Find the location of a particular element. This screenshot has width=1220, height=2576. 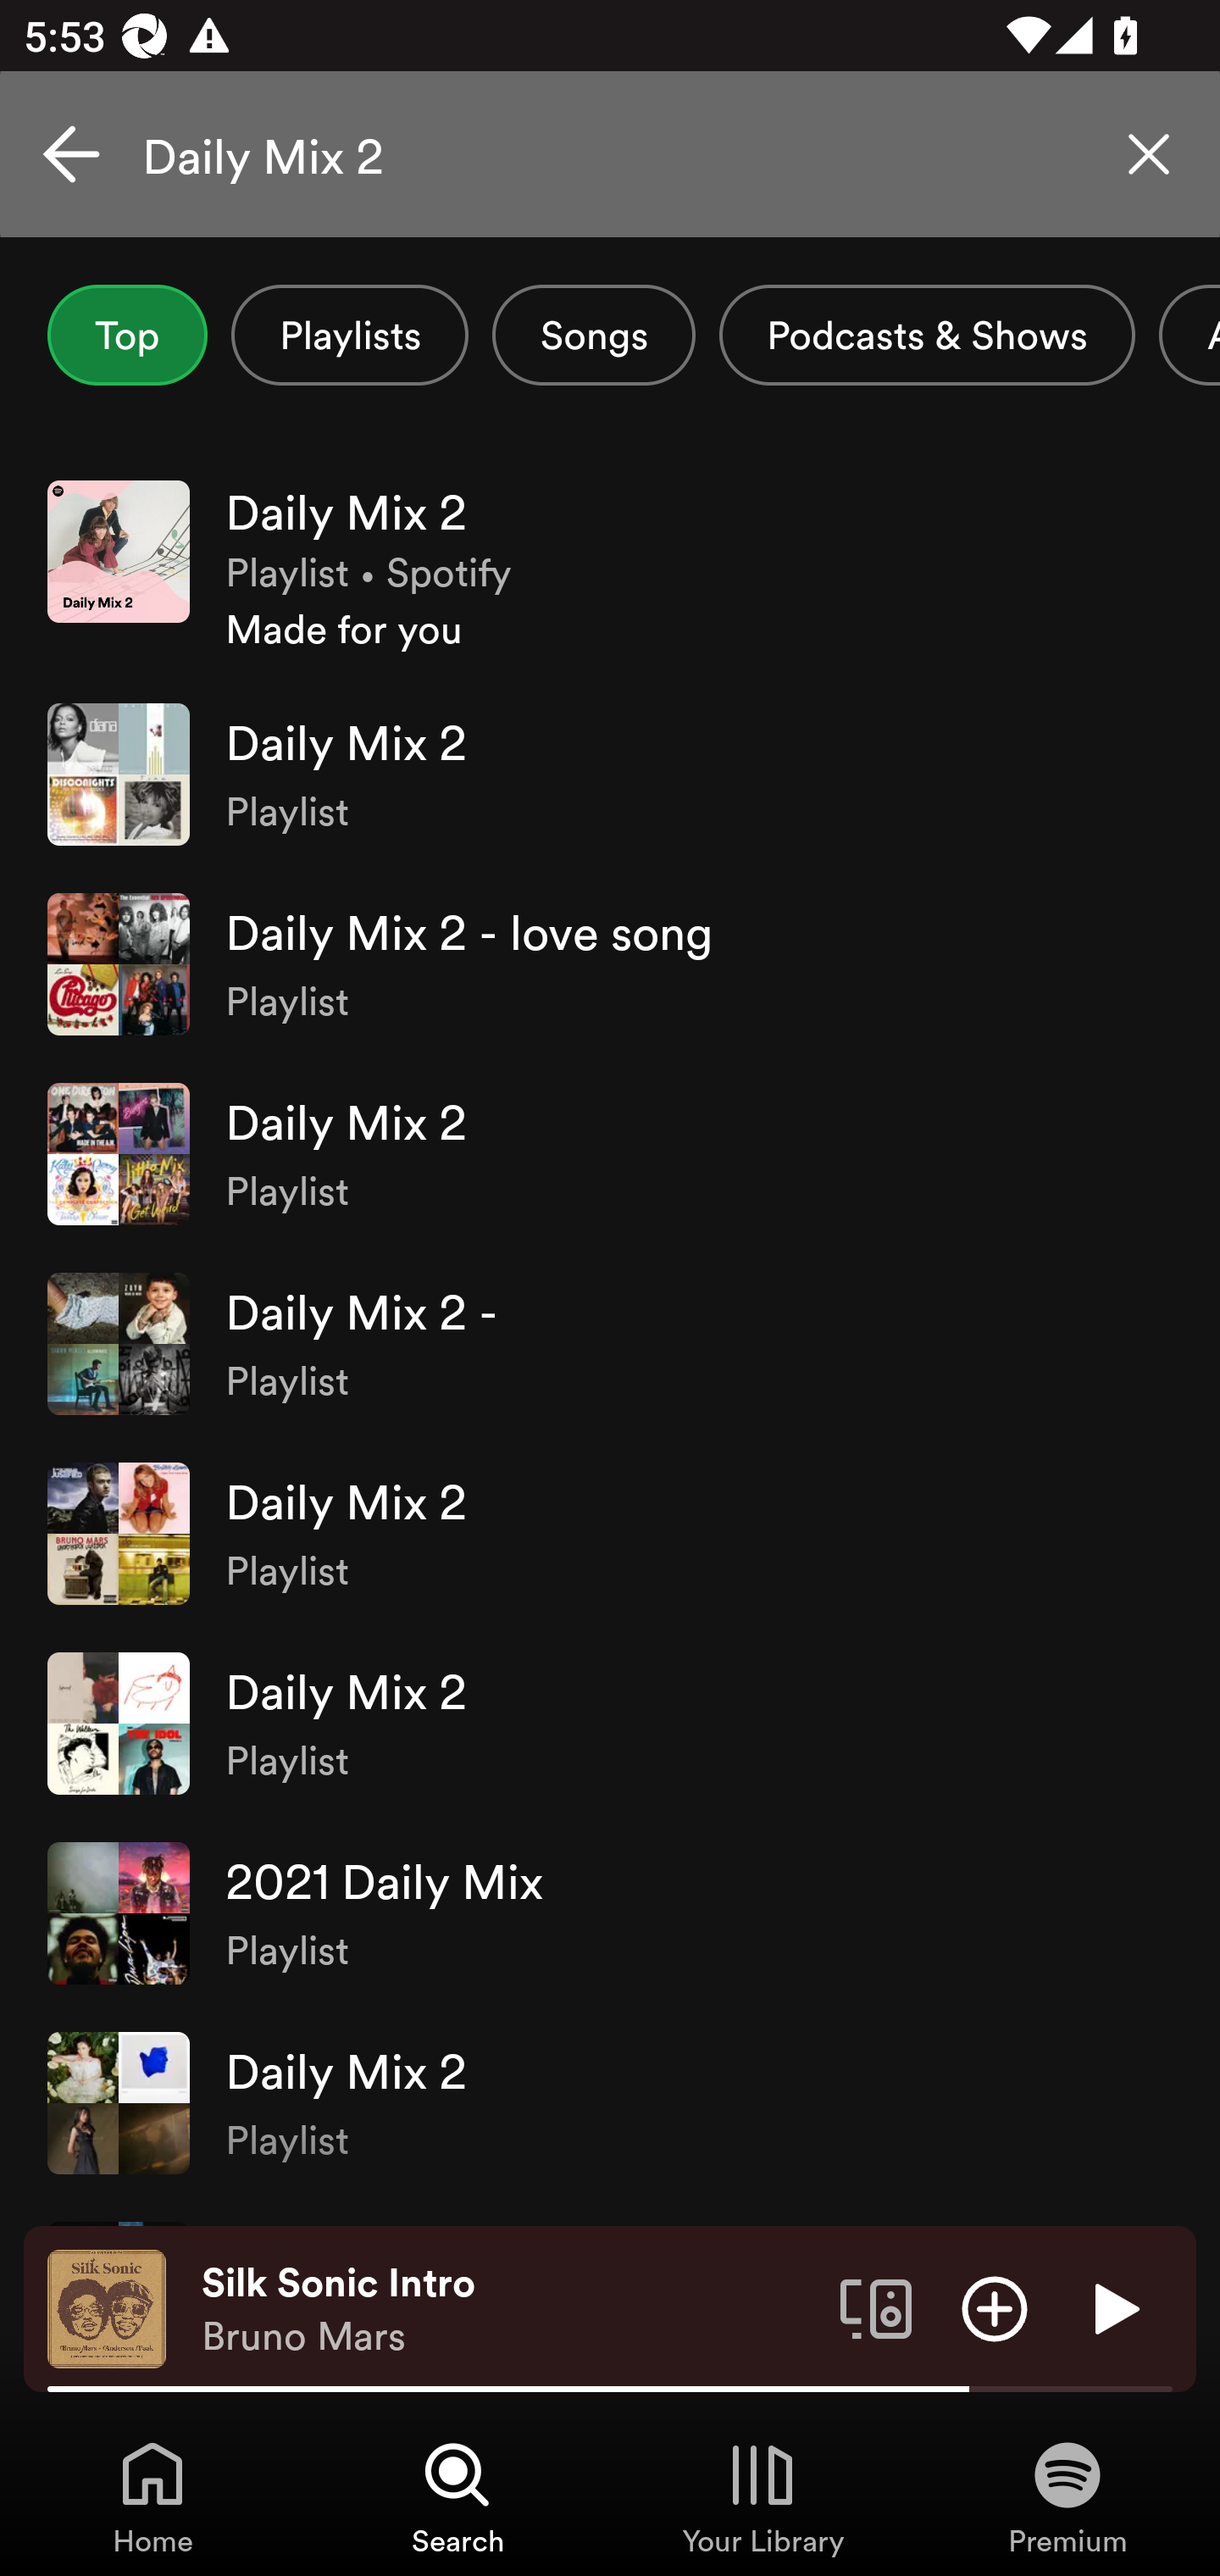

Daily Mix 2 - Playlist is located at coordinates (610, 1344).